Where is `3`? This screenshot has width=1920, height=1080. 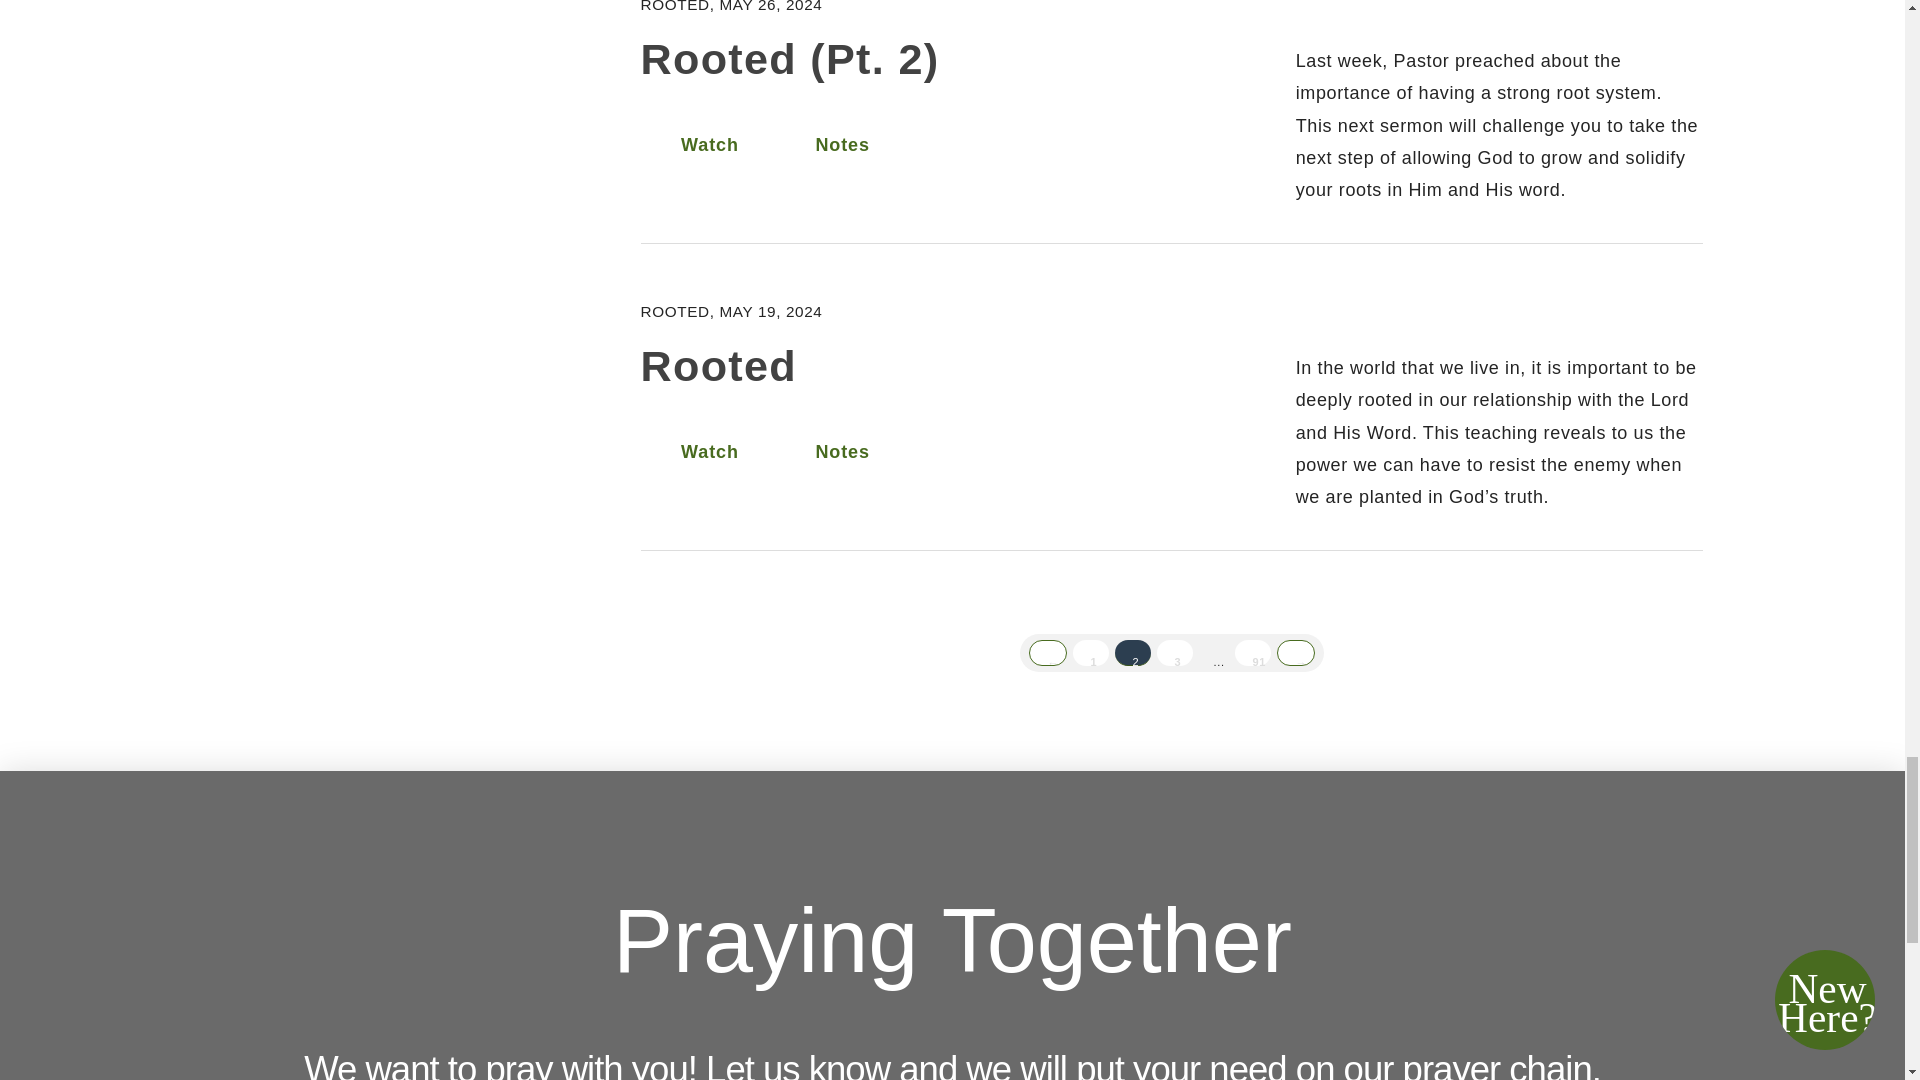
3 is located at coordinates (1174, 653).